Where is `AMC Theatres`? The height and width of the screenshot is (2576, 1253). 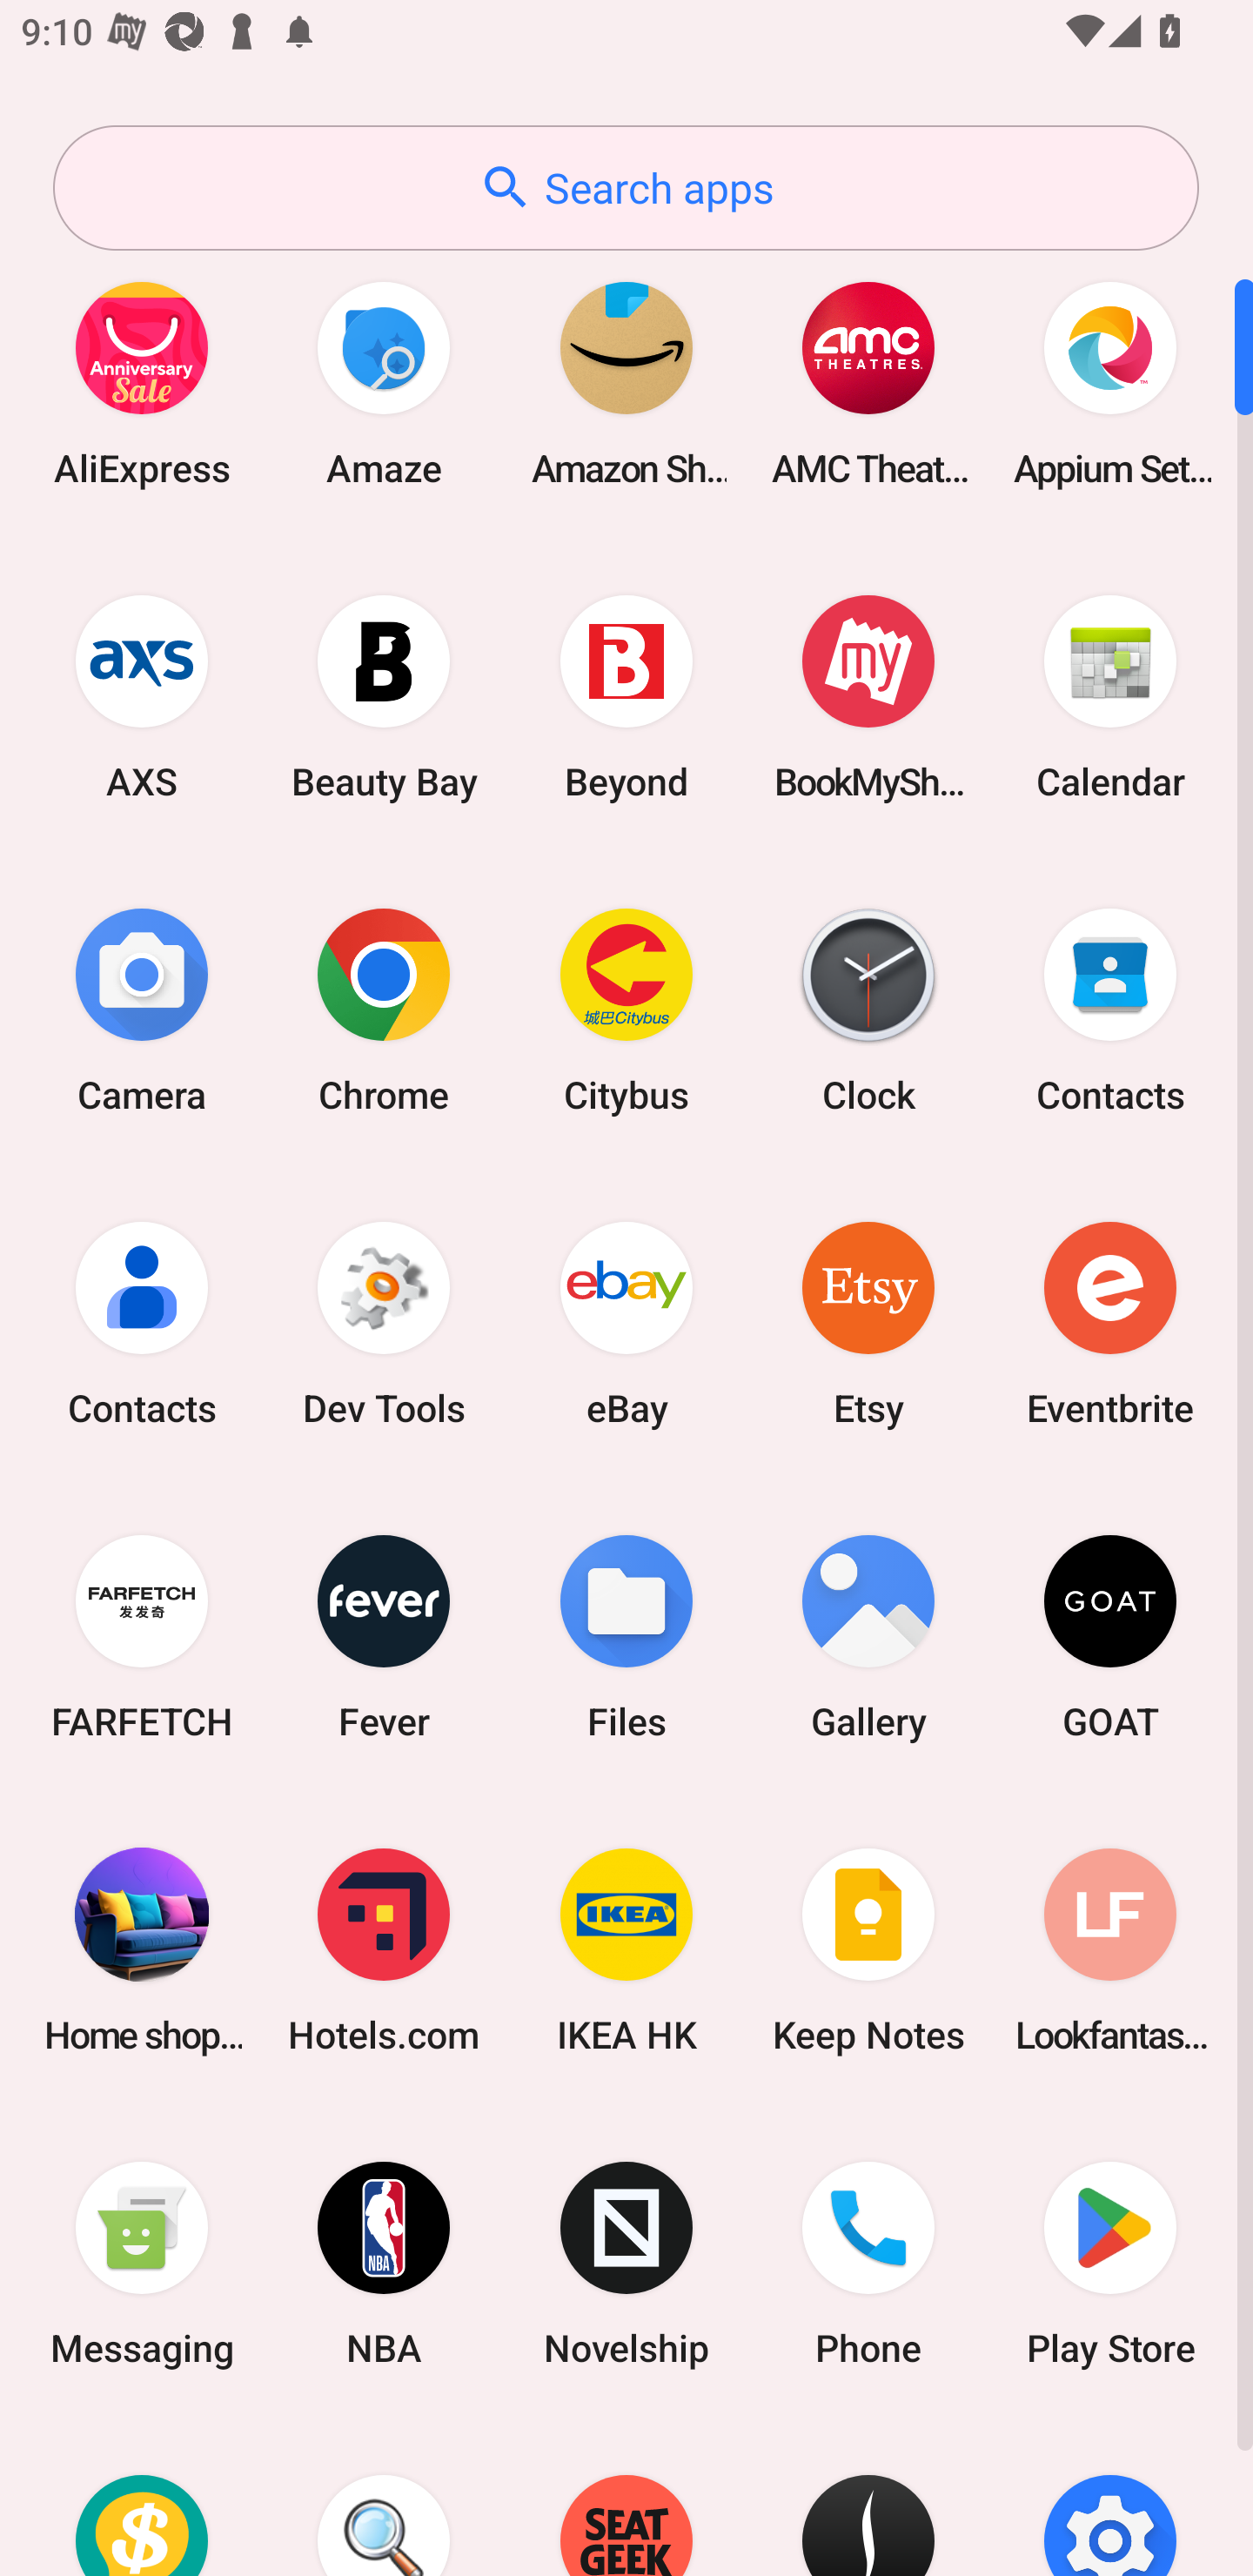
AMC Theatres is located at coordinates (868, 383).